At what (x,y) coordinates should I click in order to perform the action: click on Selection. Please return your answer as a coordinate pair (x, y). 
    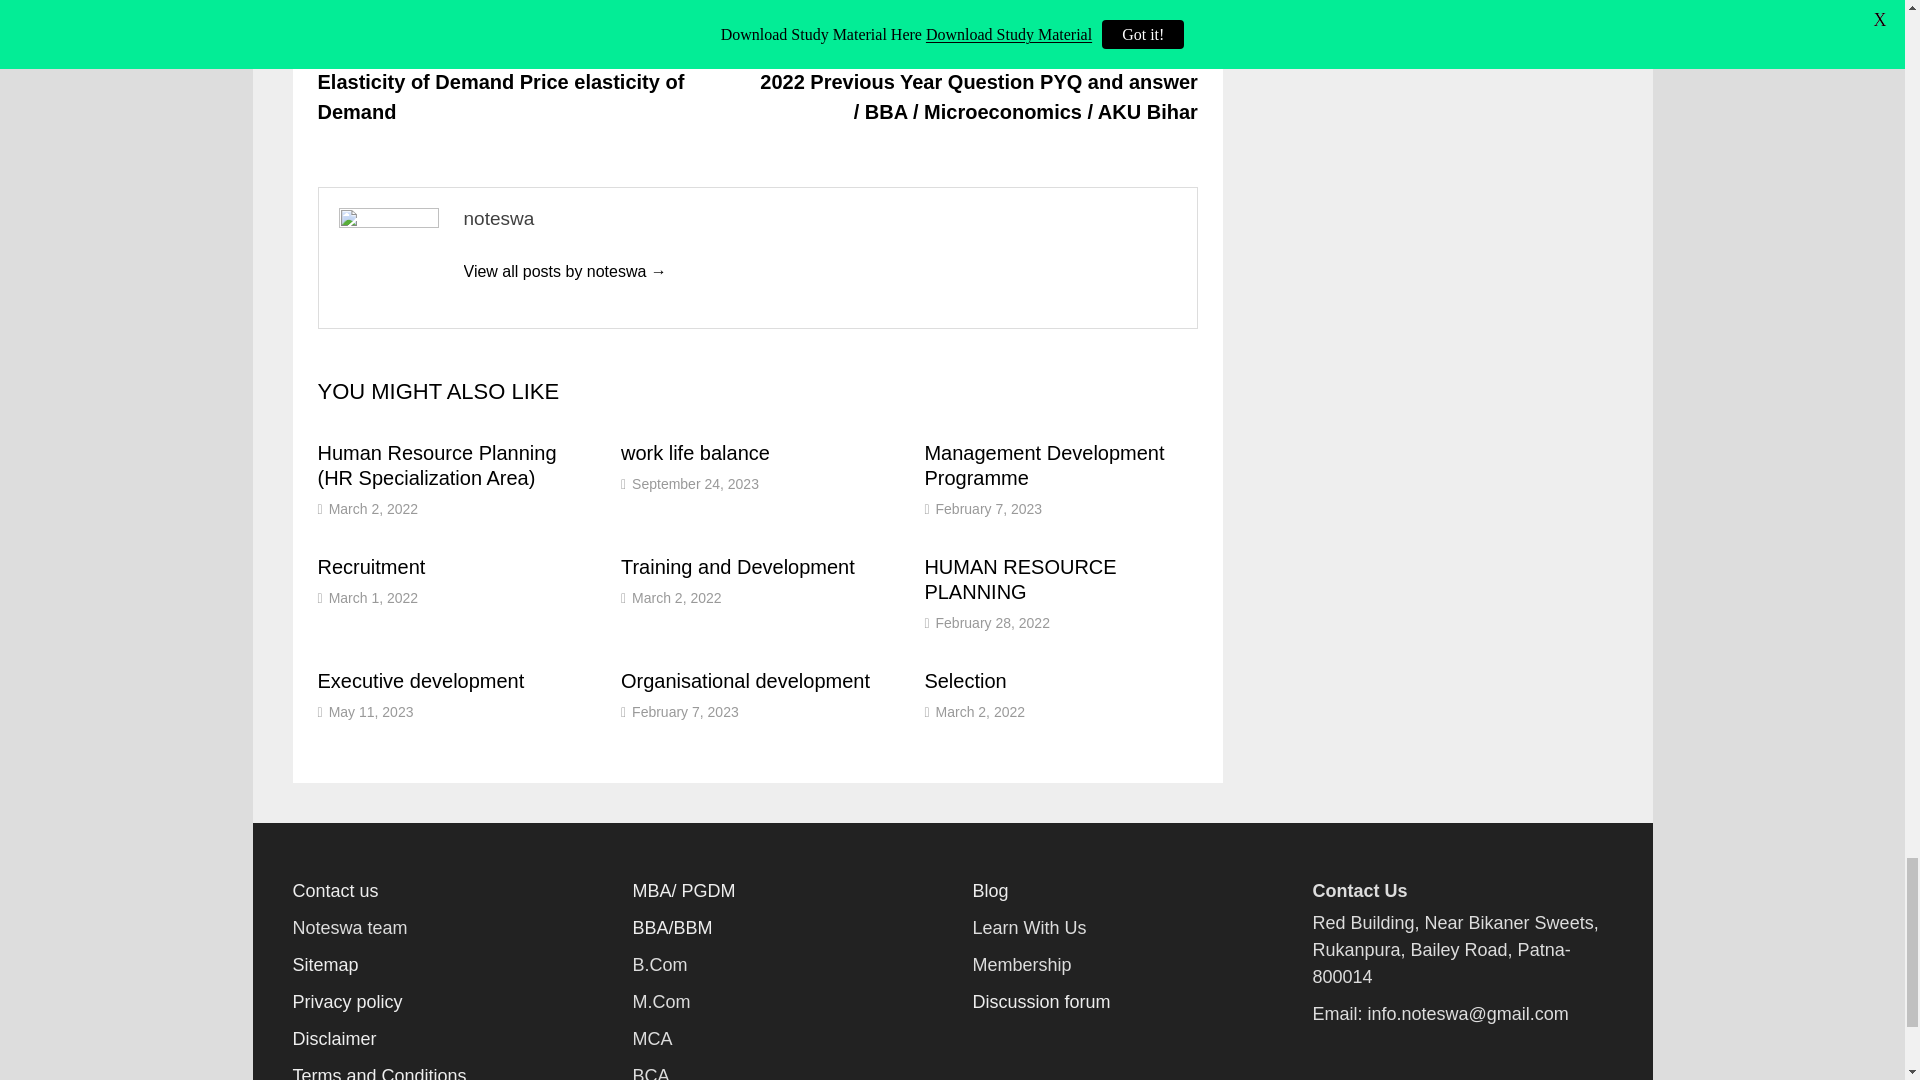
    Looking at the image, I should click on (964, 680).